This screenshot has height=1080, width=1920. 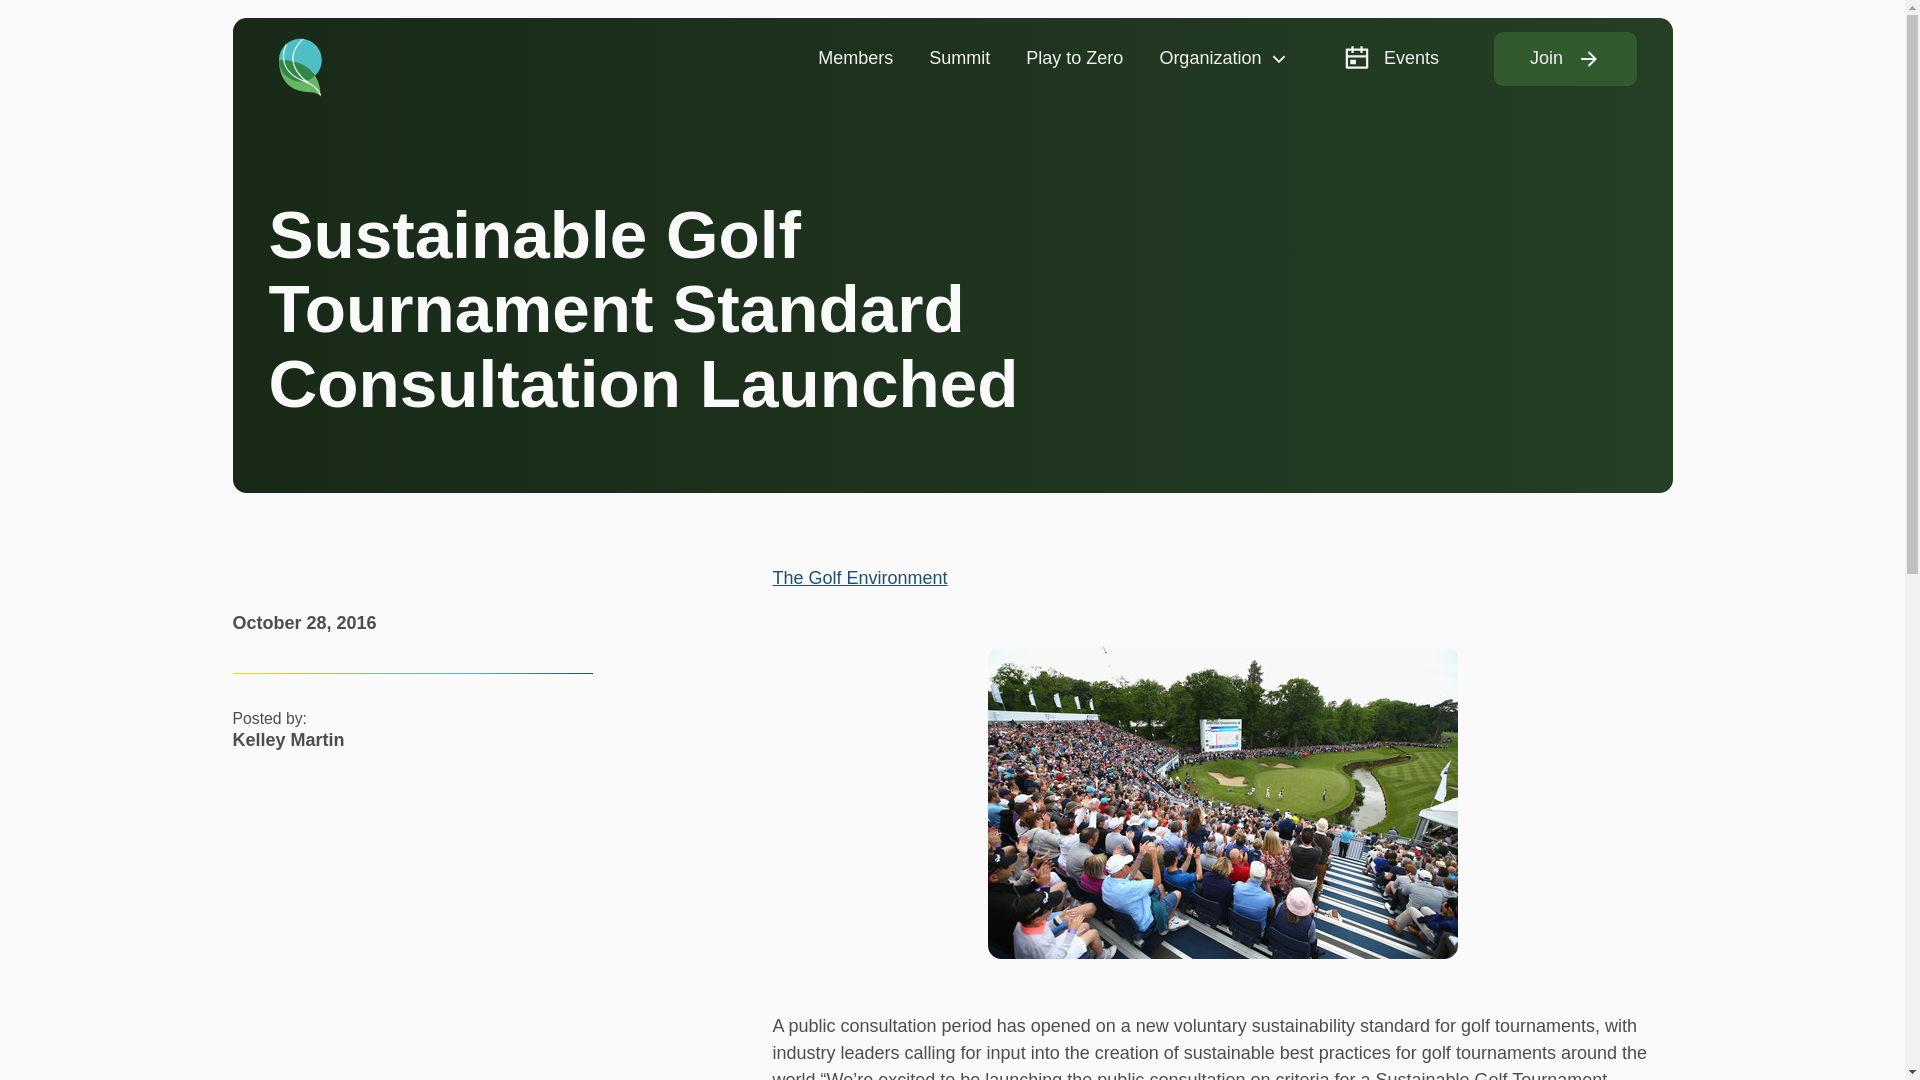 What do you see at coordinates (858, 578) in the screenshot?
I see `The Golf Environment` at bounding box center [858, 578].